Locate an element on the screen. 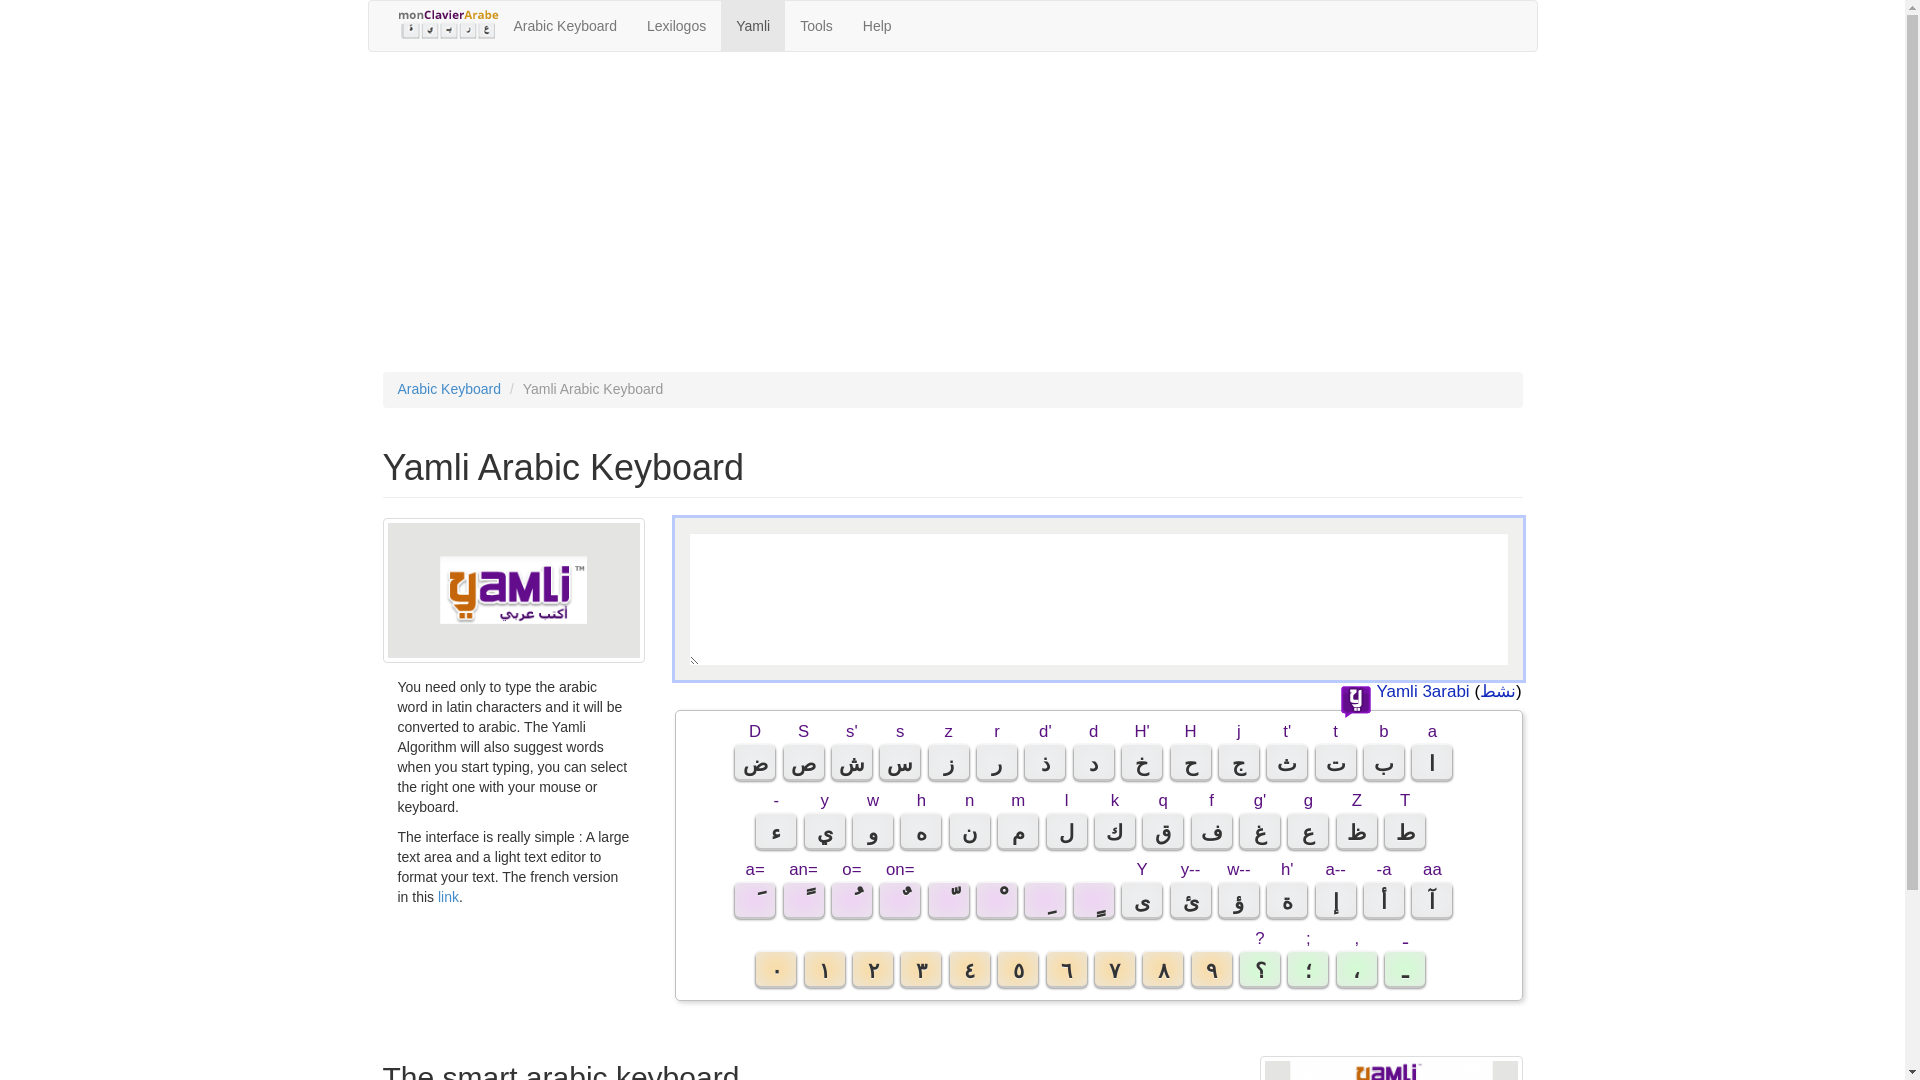 The width and height of the screenshot is (1920, 1080). Yamli Arabic Keyboard is located at coordinates (1390, 1068).